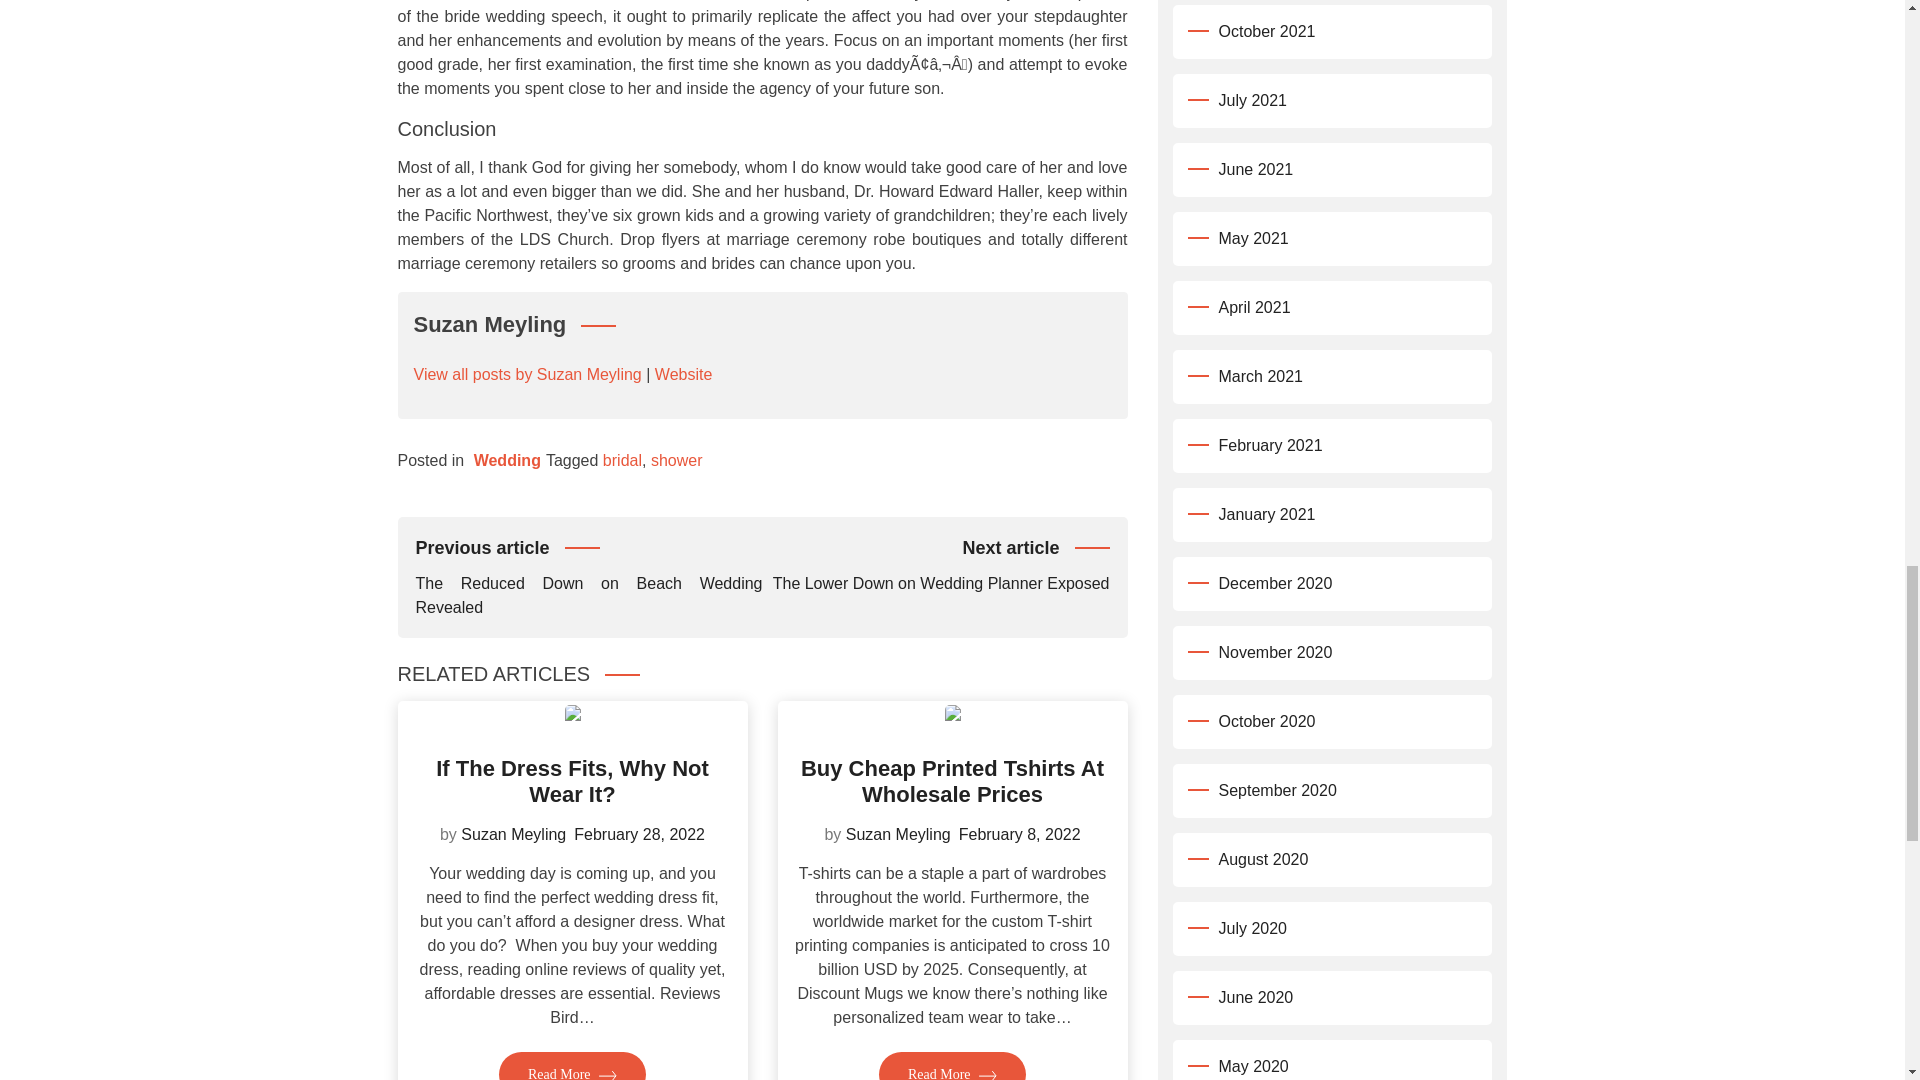 The image size is (1920, 1080). I want to click on Wedding, so click(508, 460).